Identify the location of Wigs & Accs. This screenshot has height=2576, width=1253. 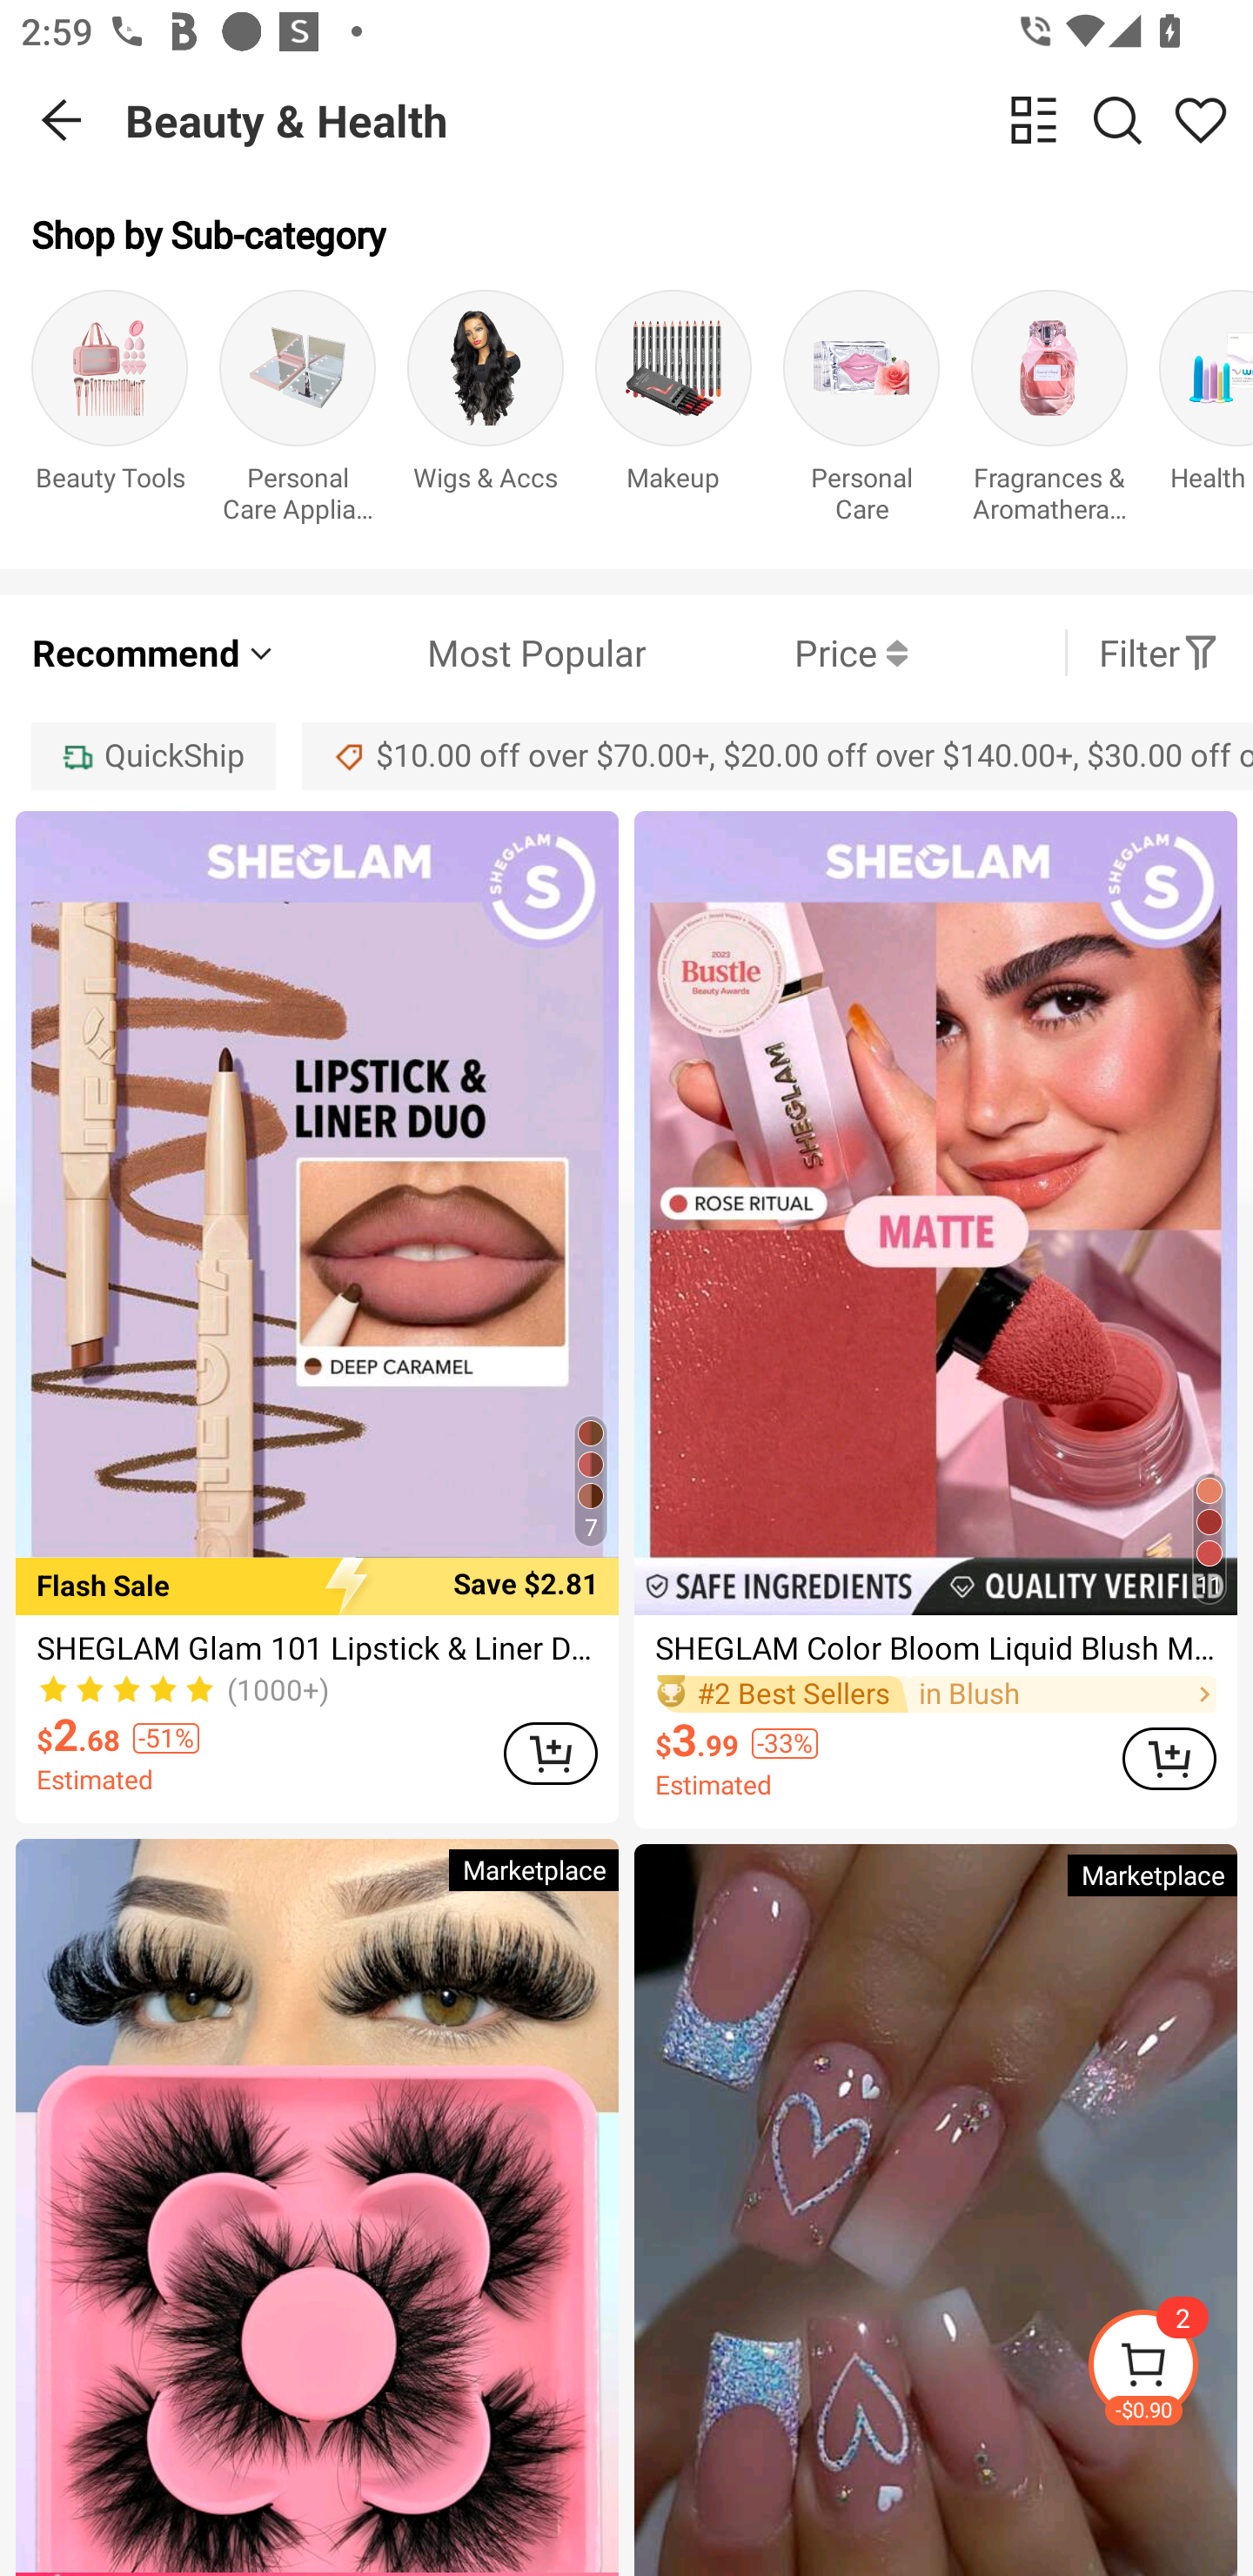
(486, 413).